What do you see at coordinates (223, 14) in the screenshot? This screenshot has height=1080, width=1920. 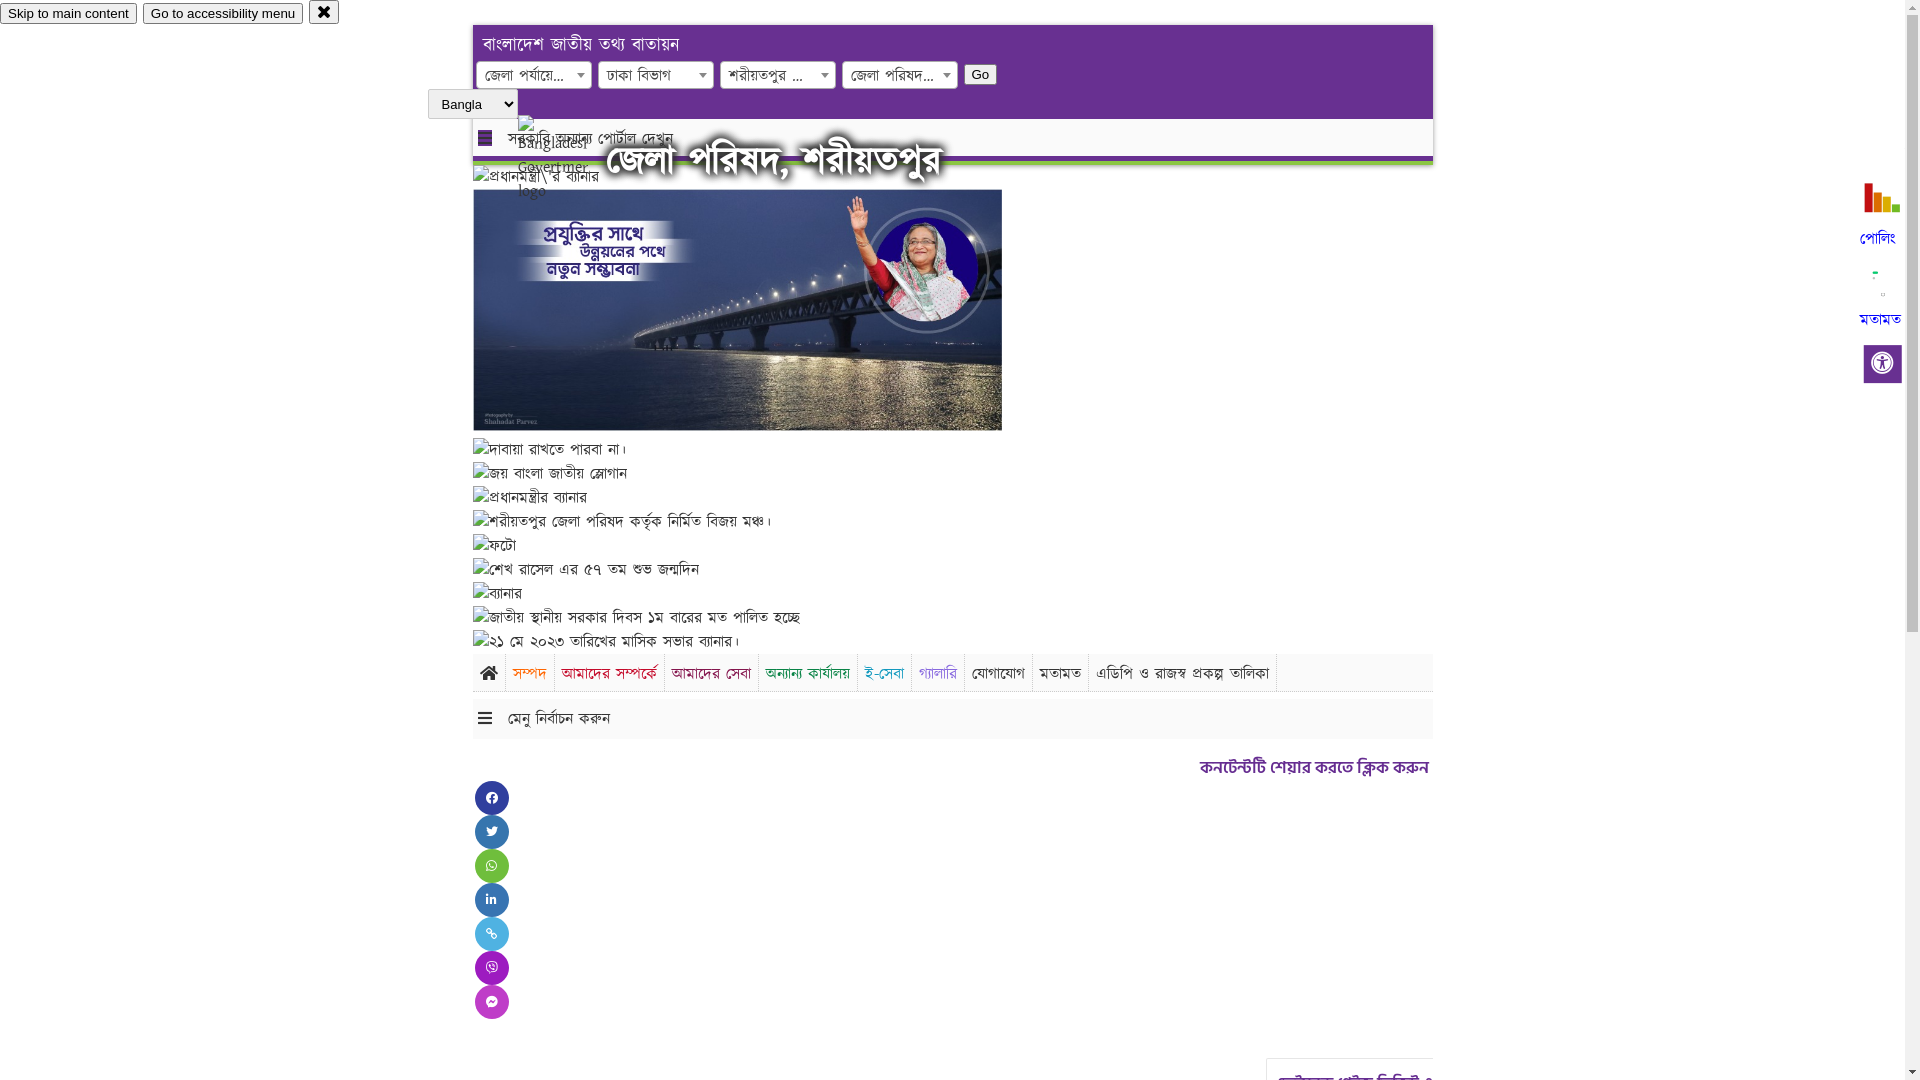 I see `Go to accessibility menu` at bounding box center [223, 14].